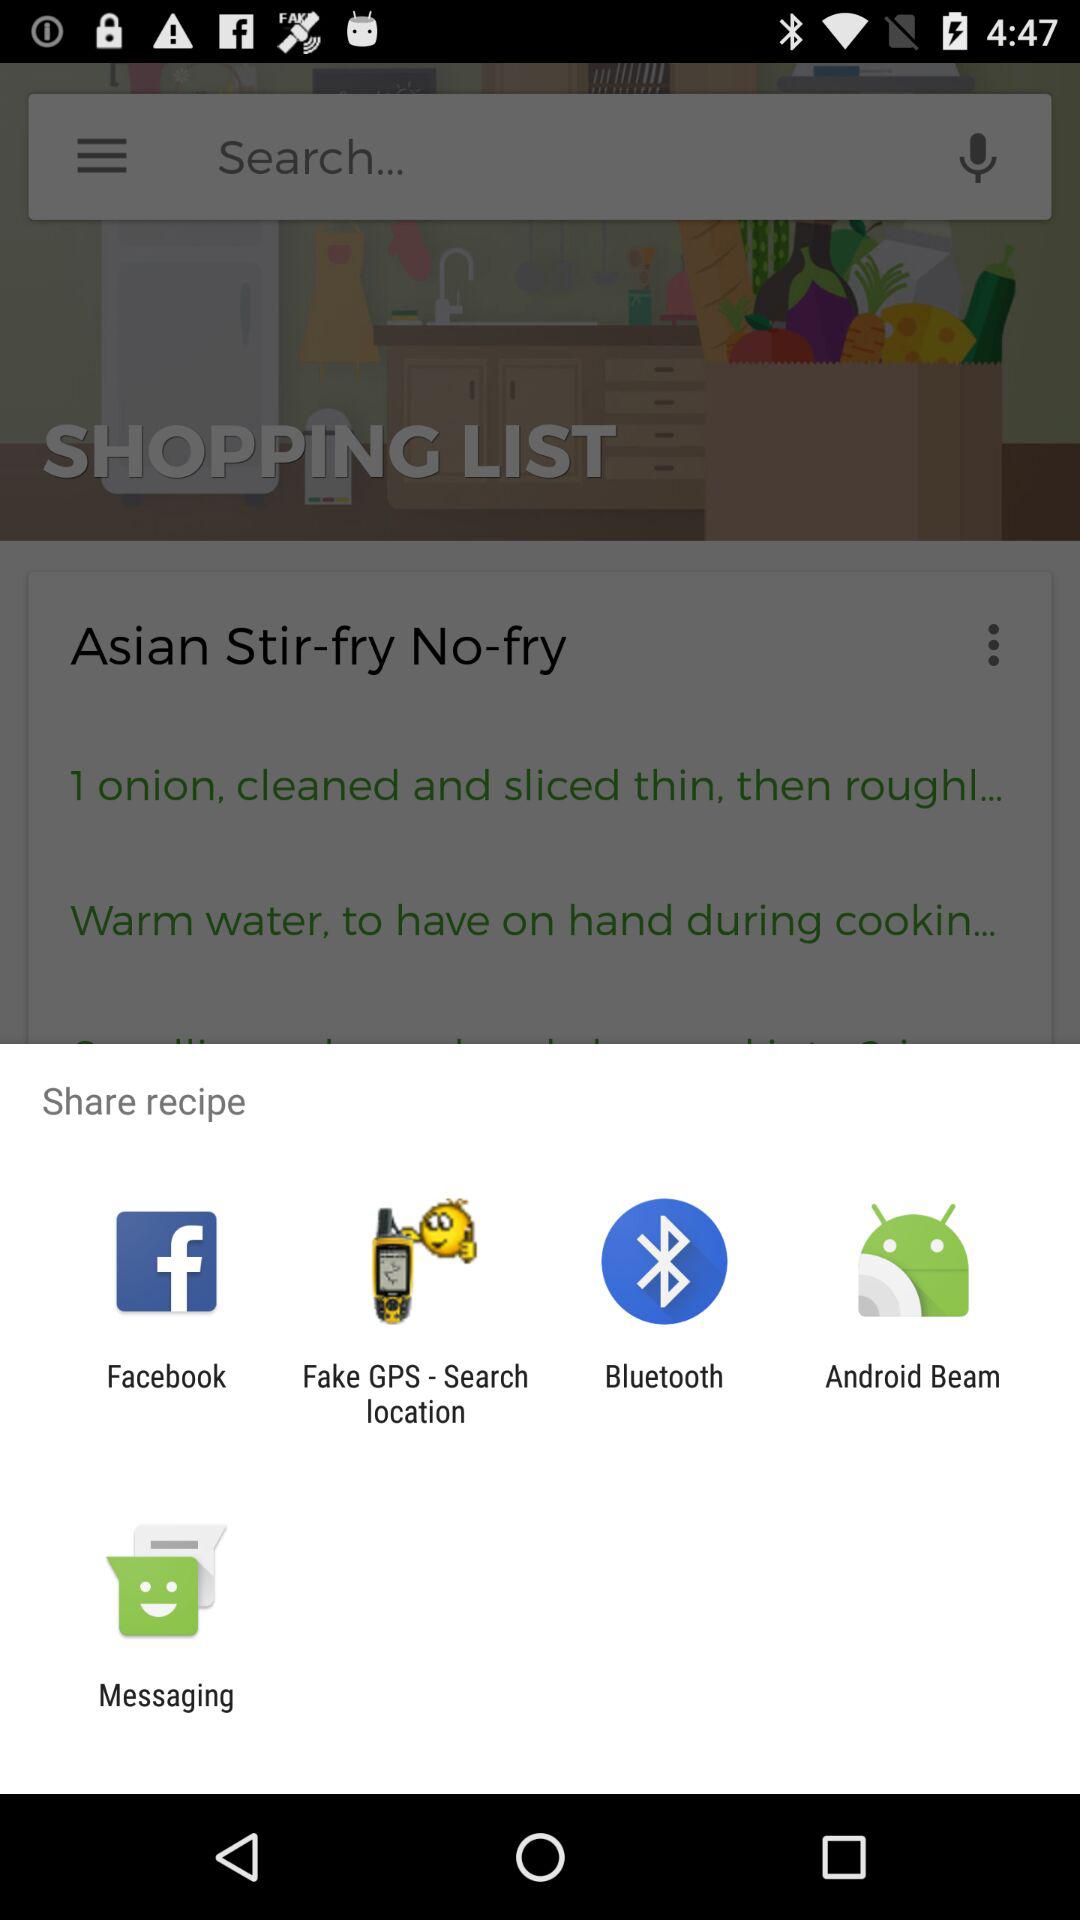  What do you see at coordinates (913, 1393) in the screenshot?
I see `turn off the item at the bottom right corner` at bounding box center [913, 1393].